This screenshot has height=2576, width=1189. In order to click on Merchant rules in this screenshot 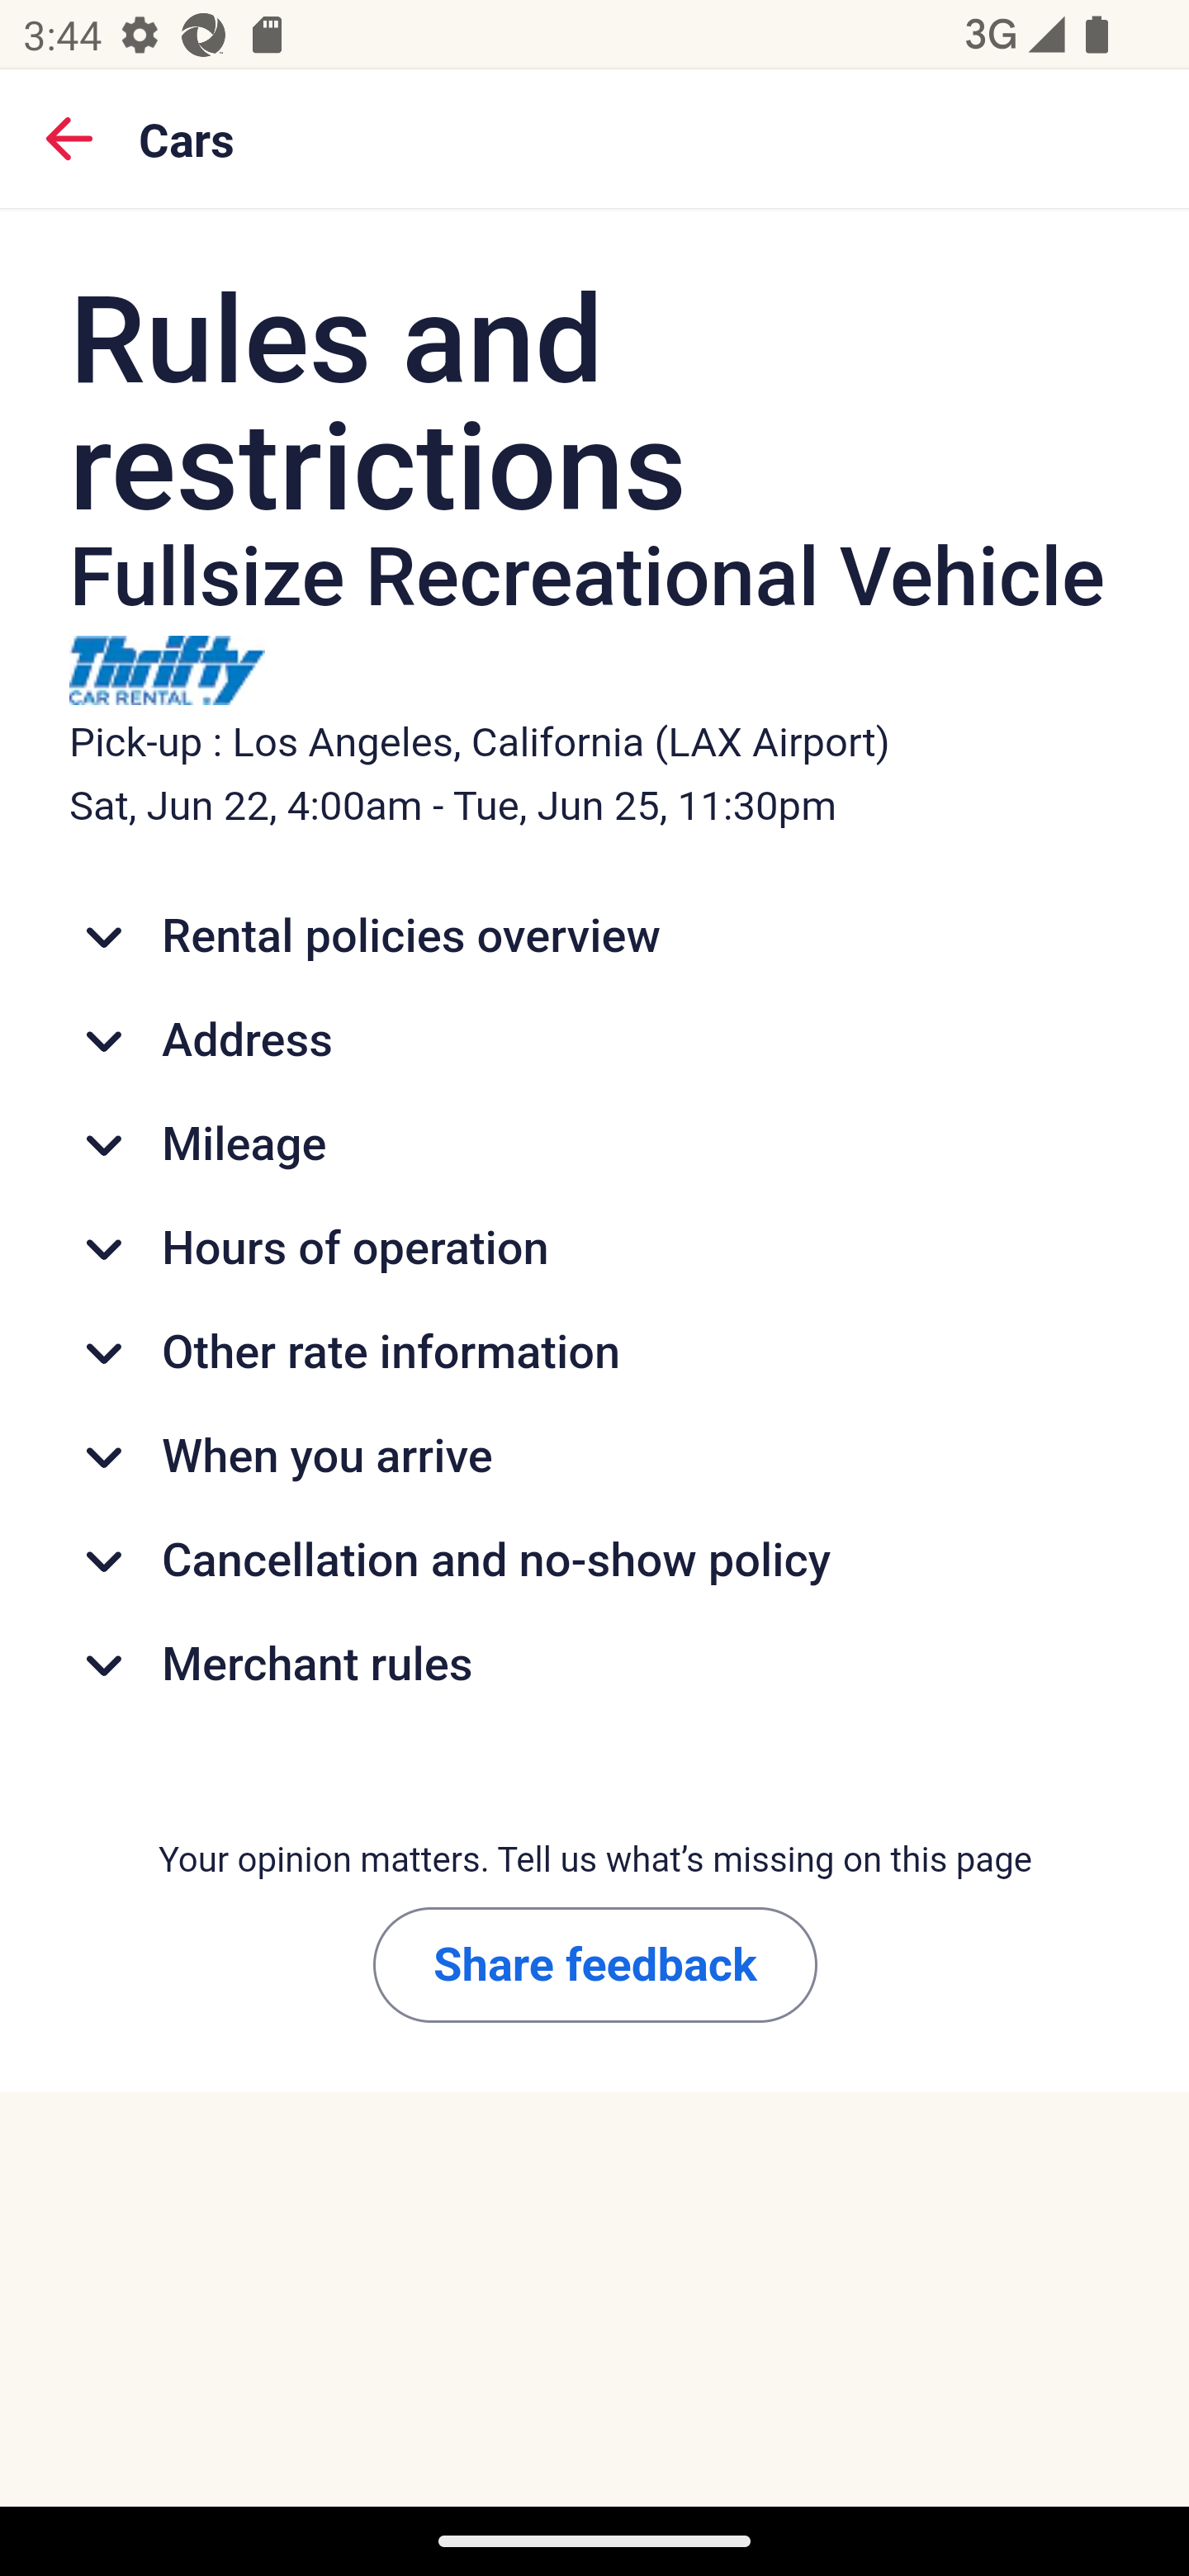, I will do `click(596, 1664)`.